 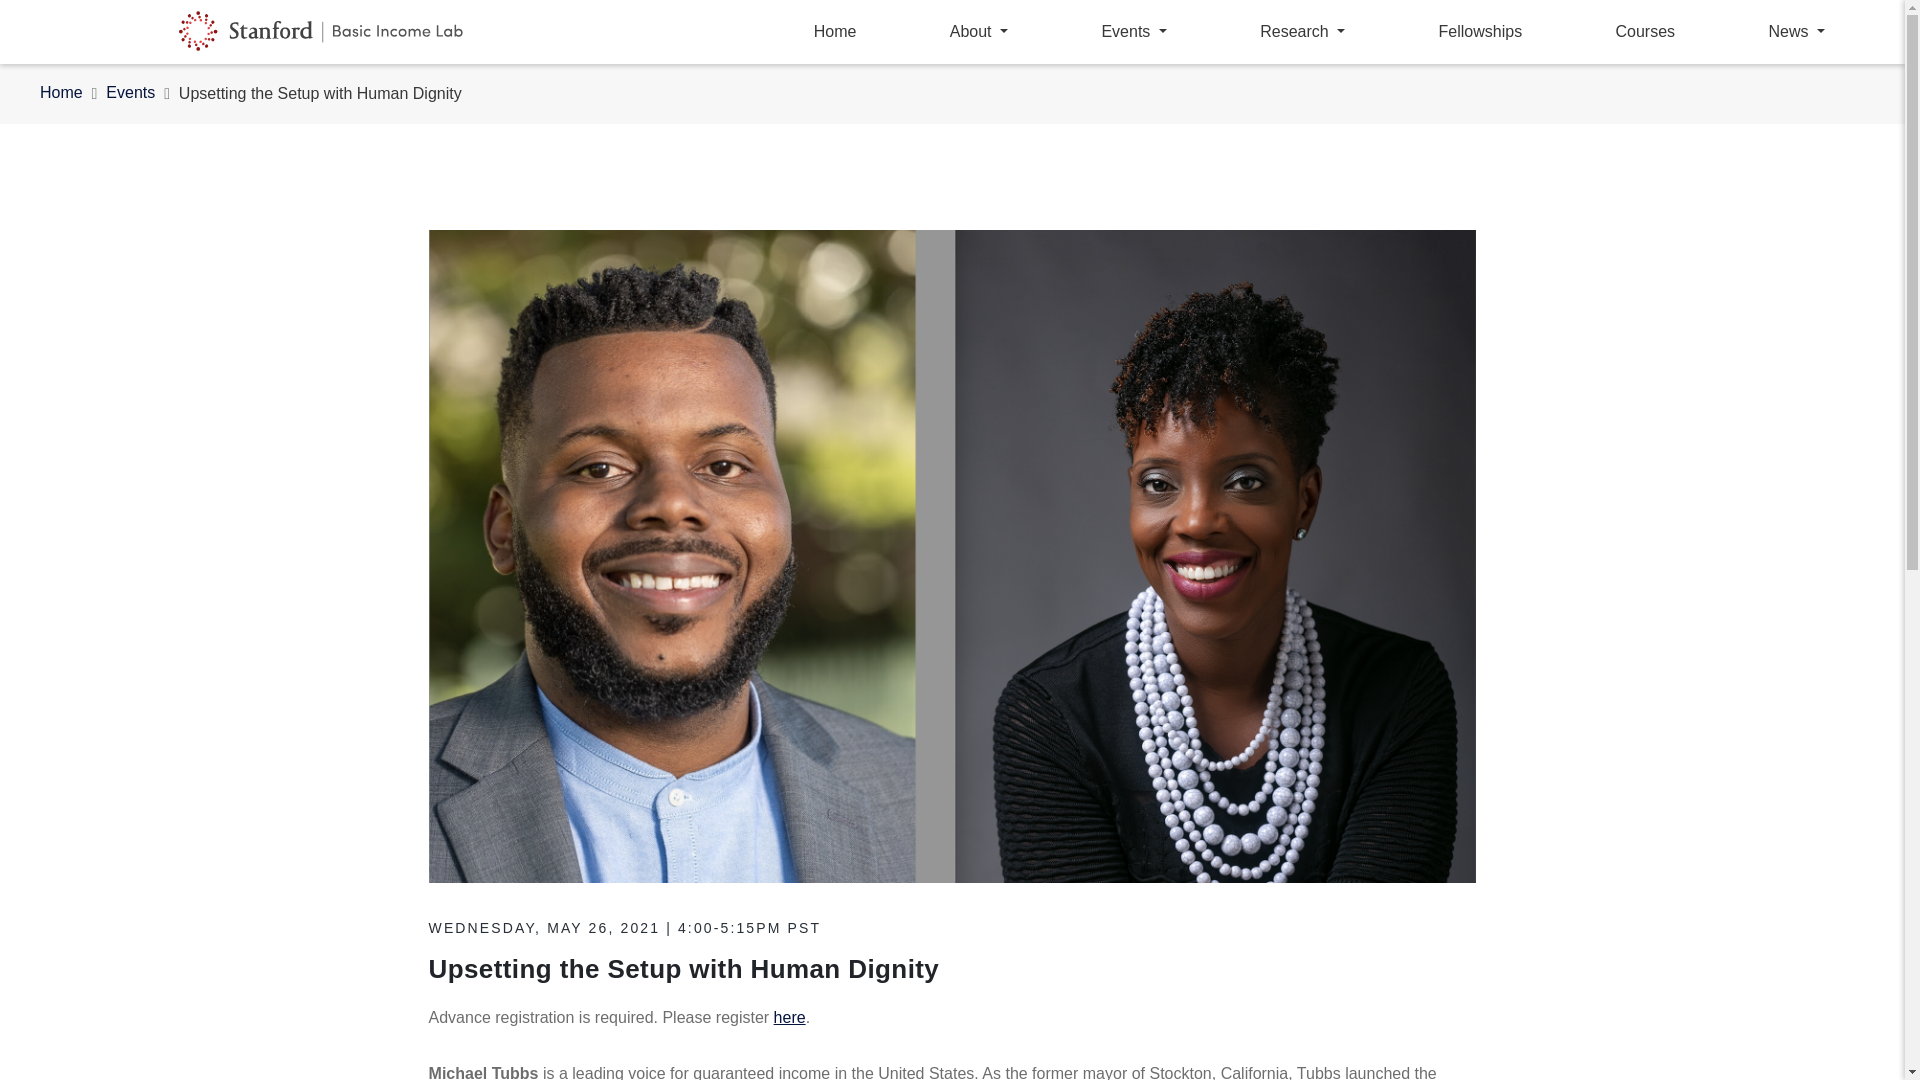 What do you see at coordinates (1480, 31) in the screenshot?
I see `Fellowships` at bounding box center [1480, 31].